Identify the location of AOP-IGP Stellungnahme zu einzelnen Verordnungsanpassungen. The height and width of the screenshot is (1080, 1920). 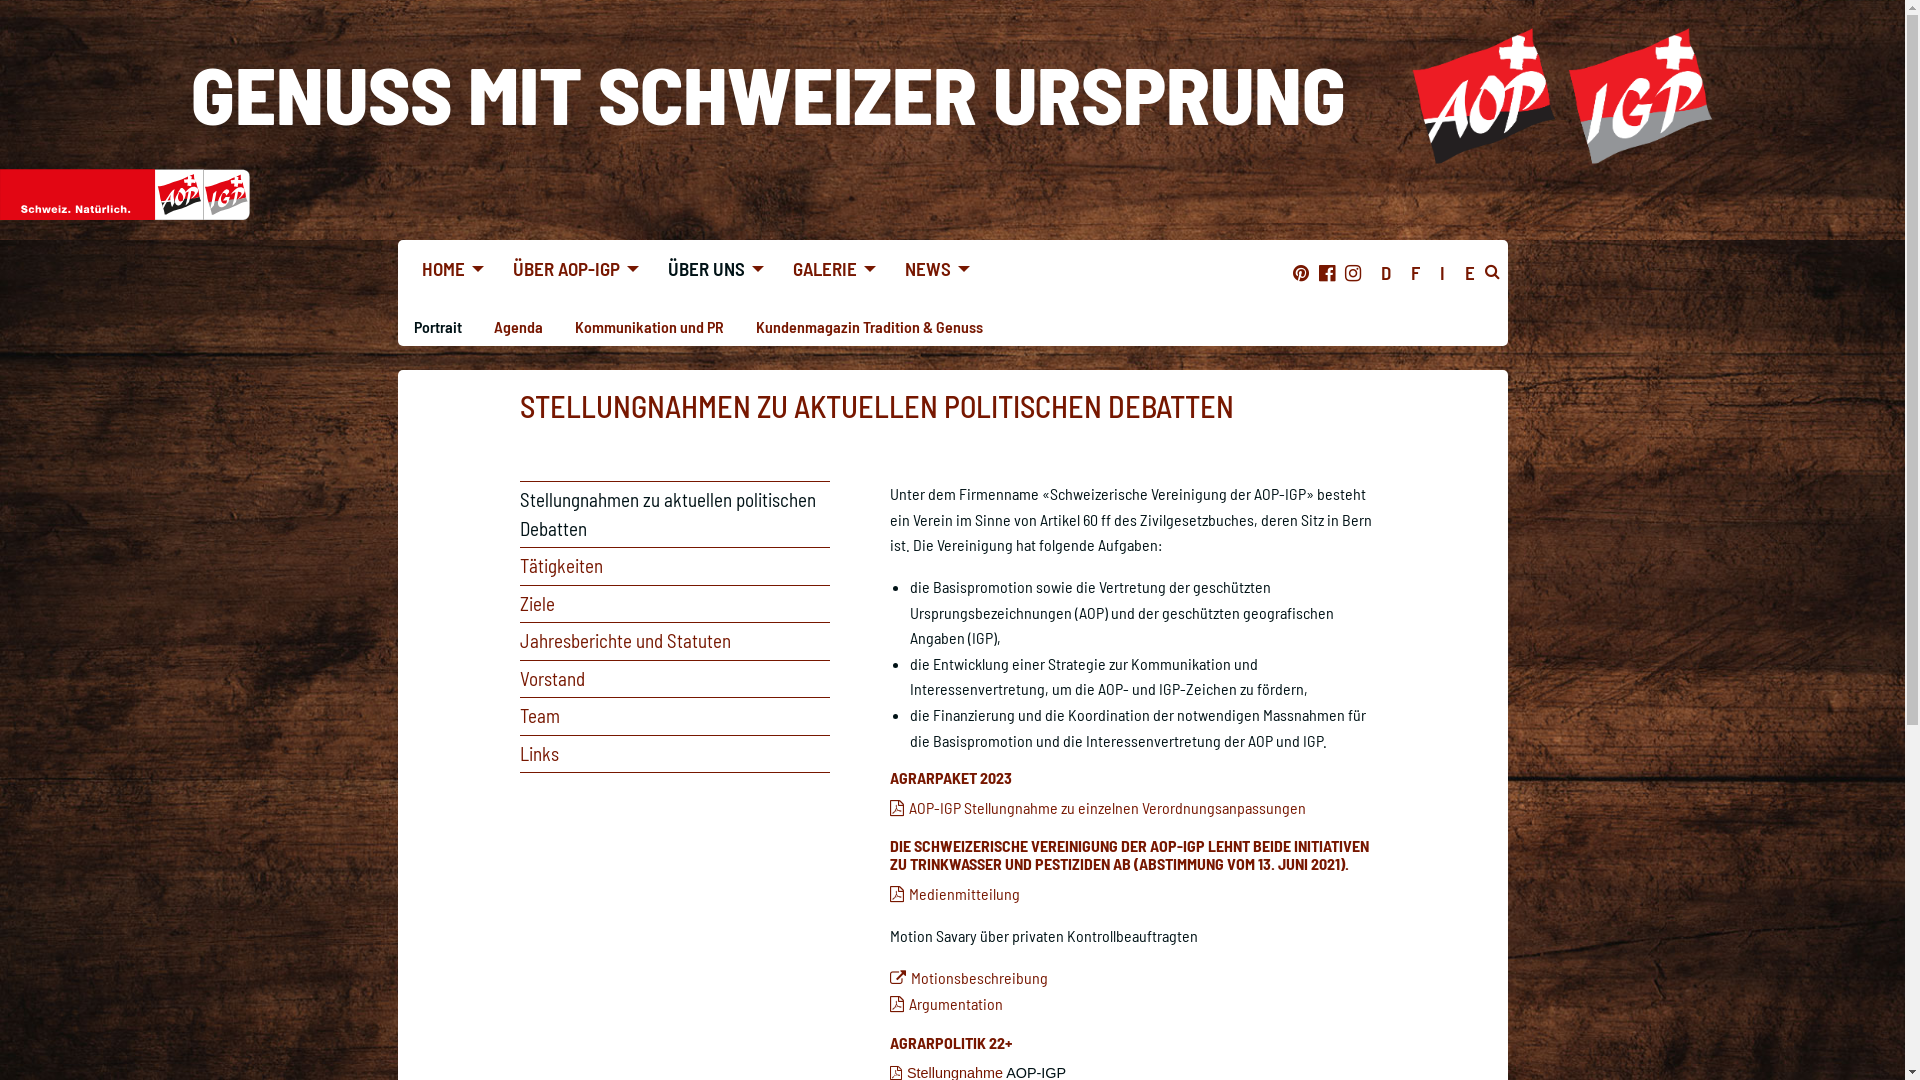
(1098, 808).